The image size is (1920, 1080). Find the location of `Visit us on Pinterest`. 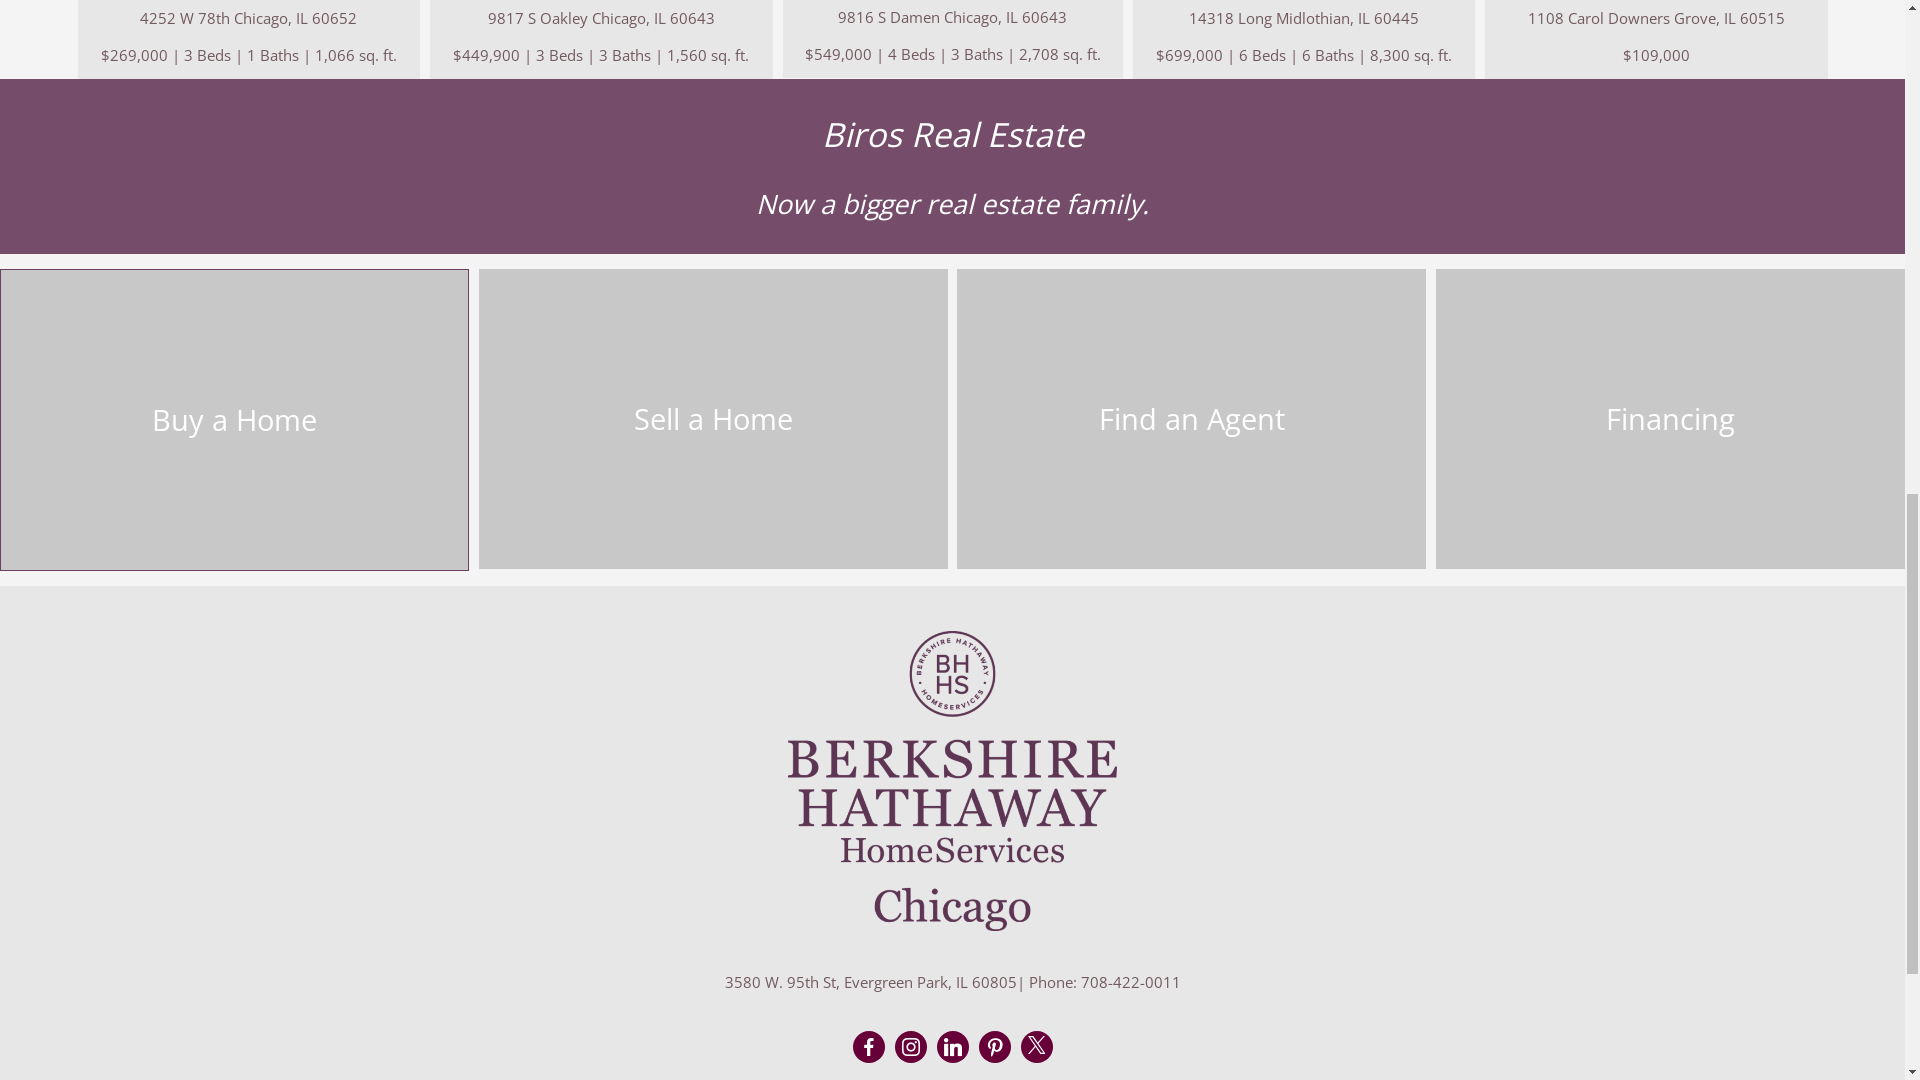

Visit us on Pinterest is located at coordinates (995, 1046).